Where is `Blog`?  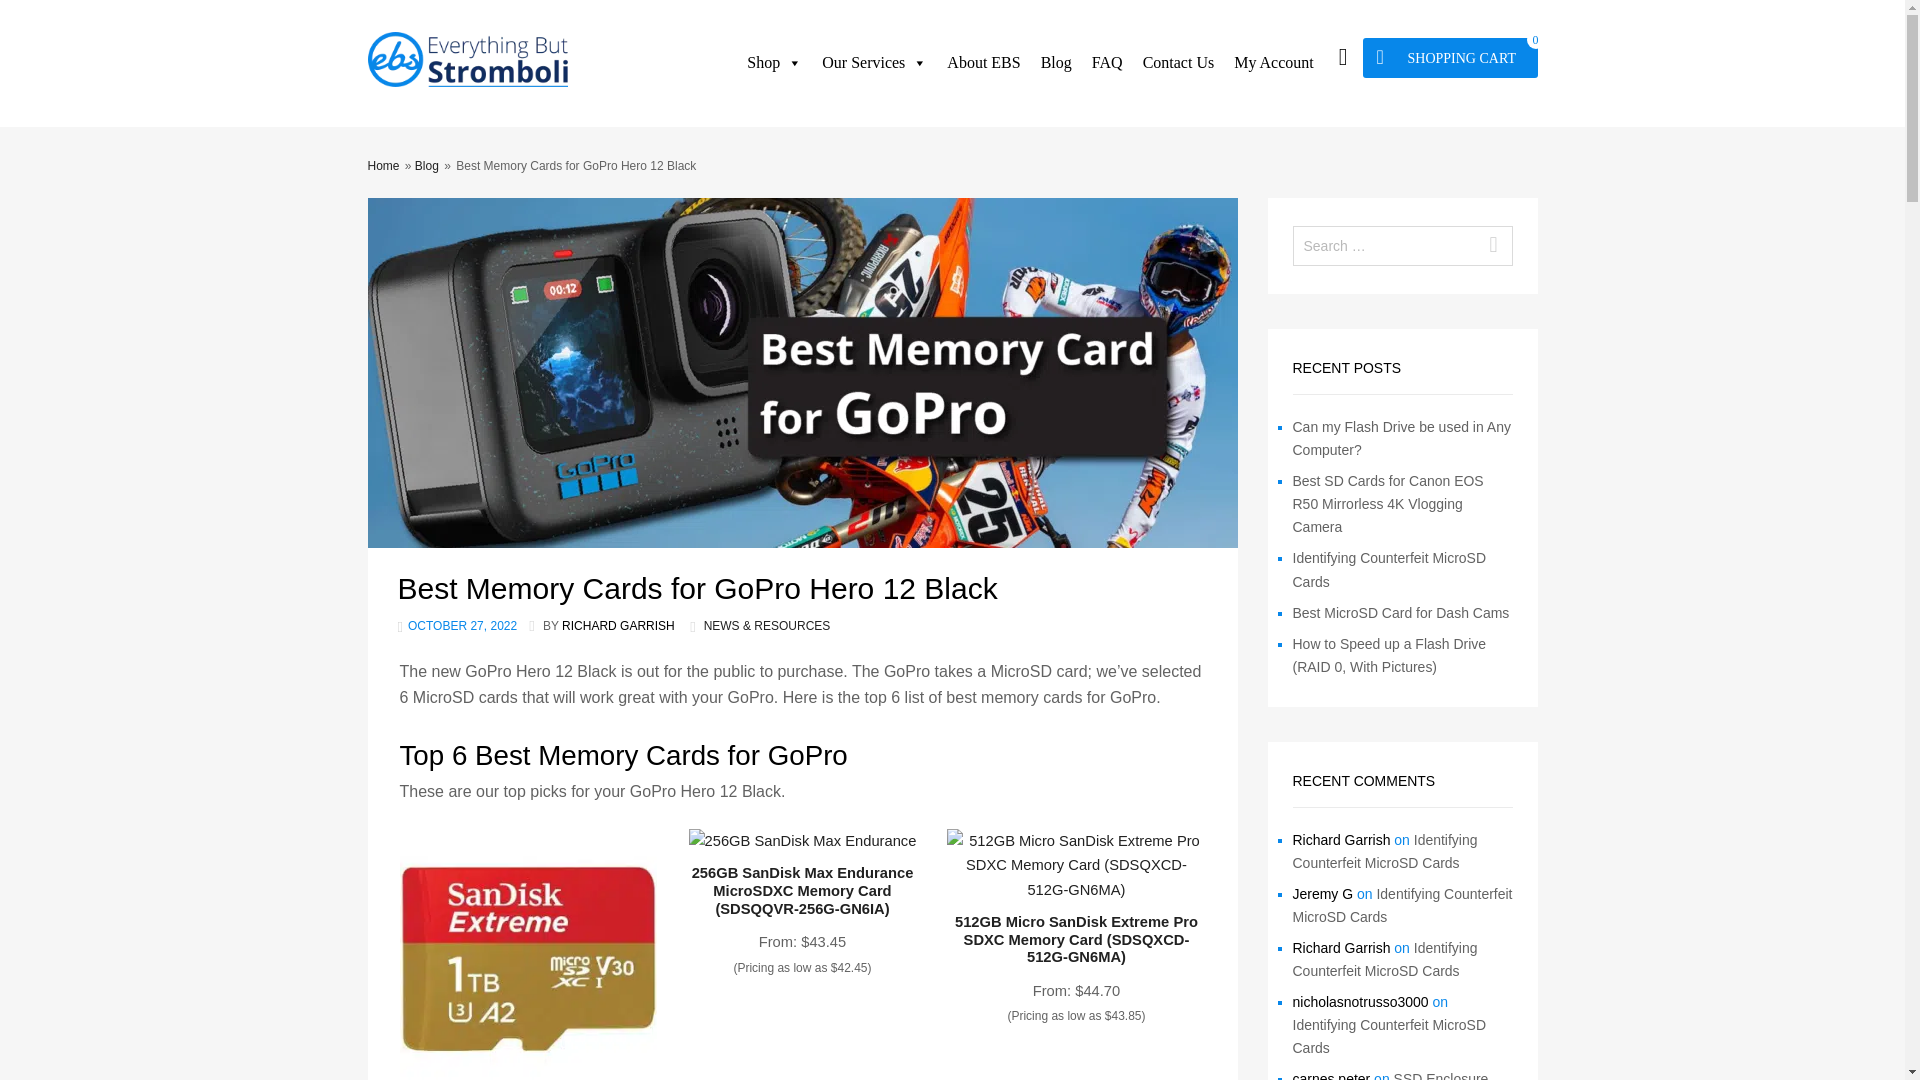
Blog is located at coordinates (426, 165).